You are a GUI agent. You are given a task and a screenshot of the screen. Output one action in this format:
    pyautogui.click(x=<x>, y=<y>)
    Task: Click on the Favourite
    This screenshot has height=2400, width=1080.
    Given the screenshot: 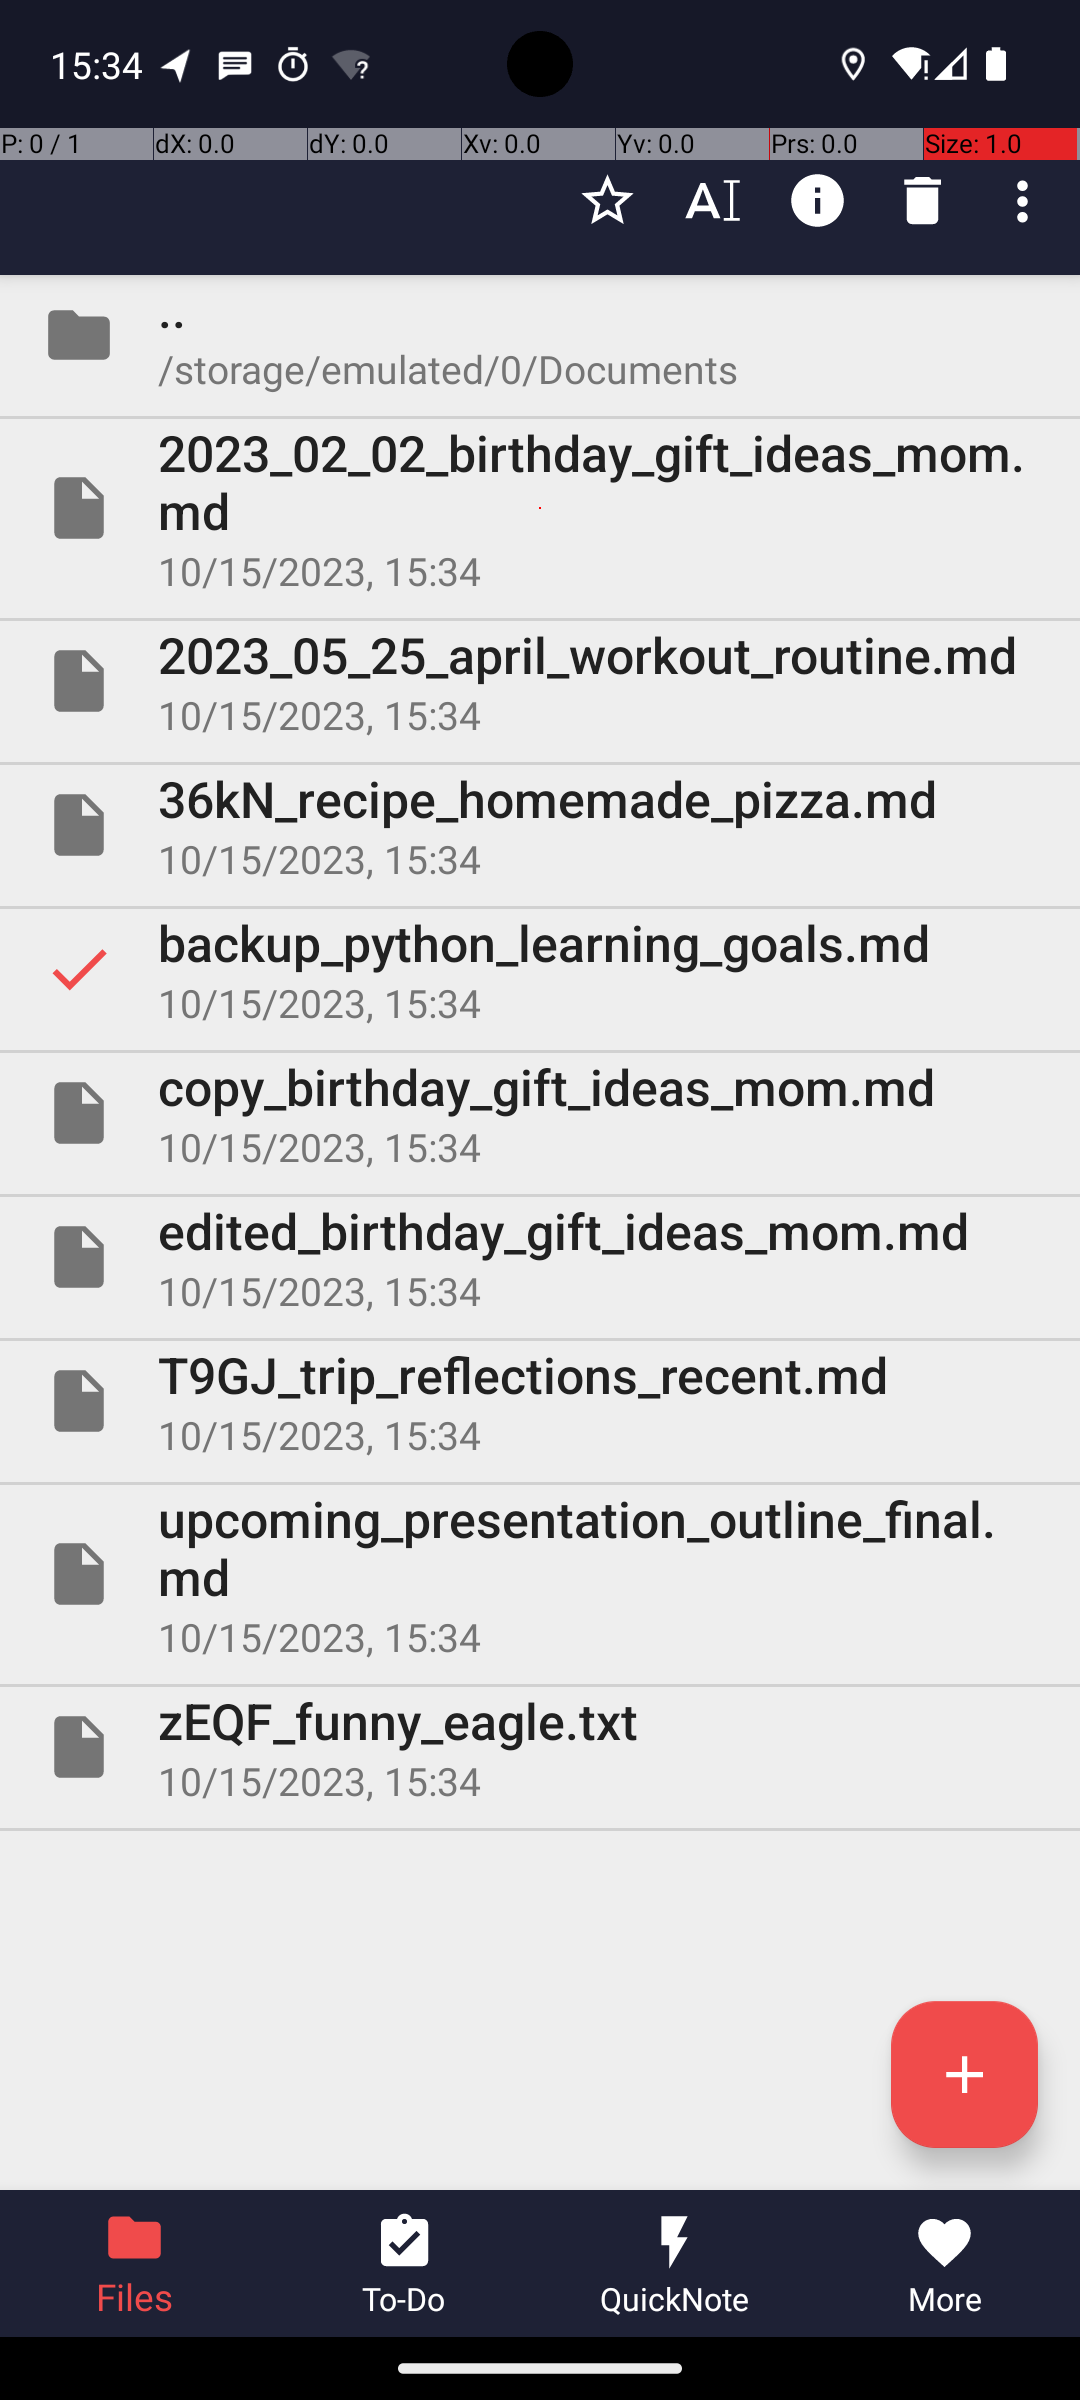 What is the action you would take?
    pyautogui.click(x=608, y=201)
    